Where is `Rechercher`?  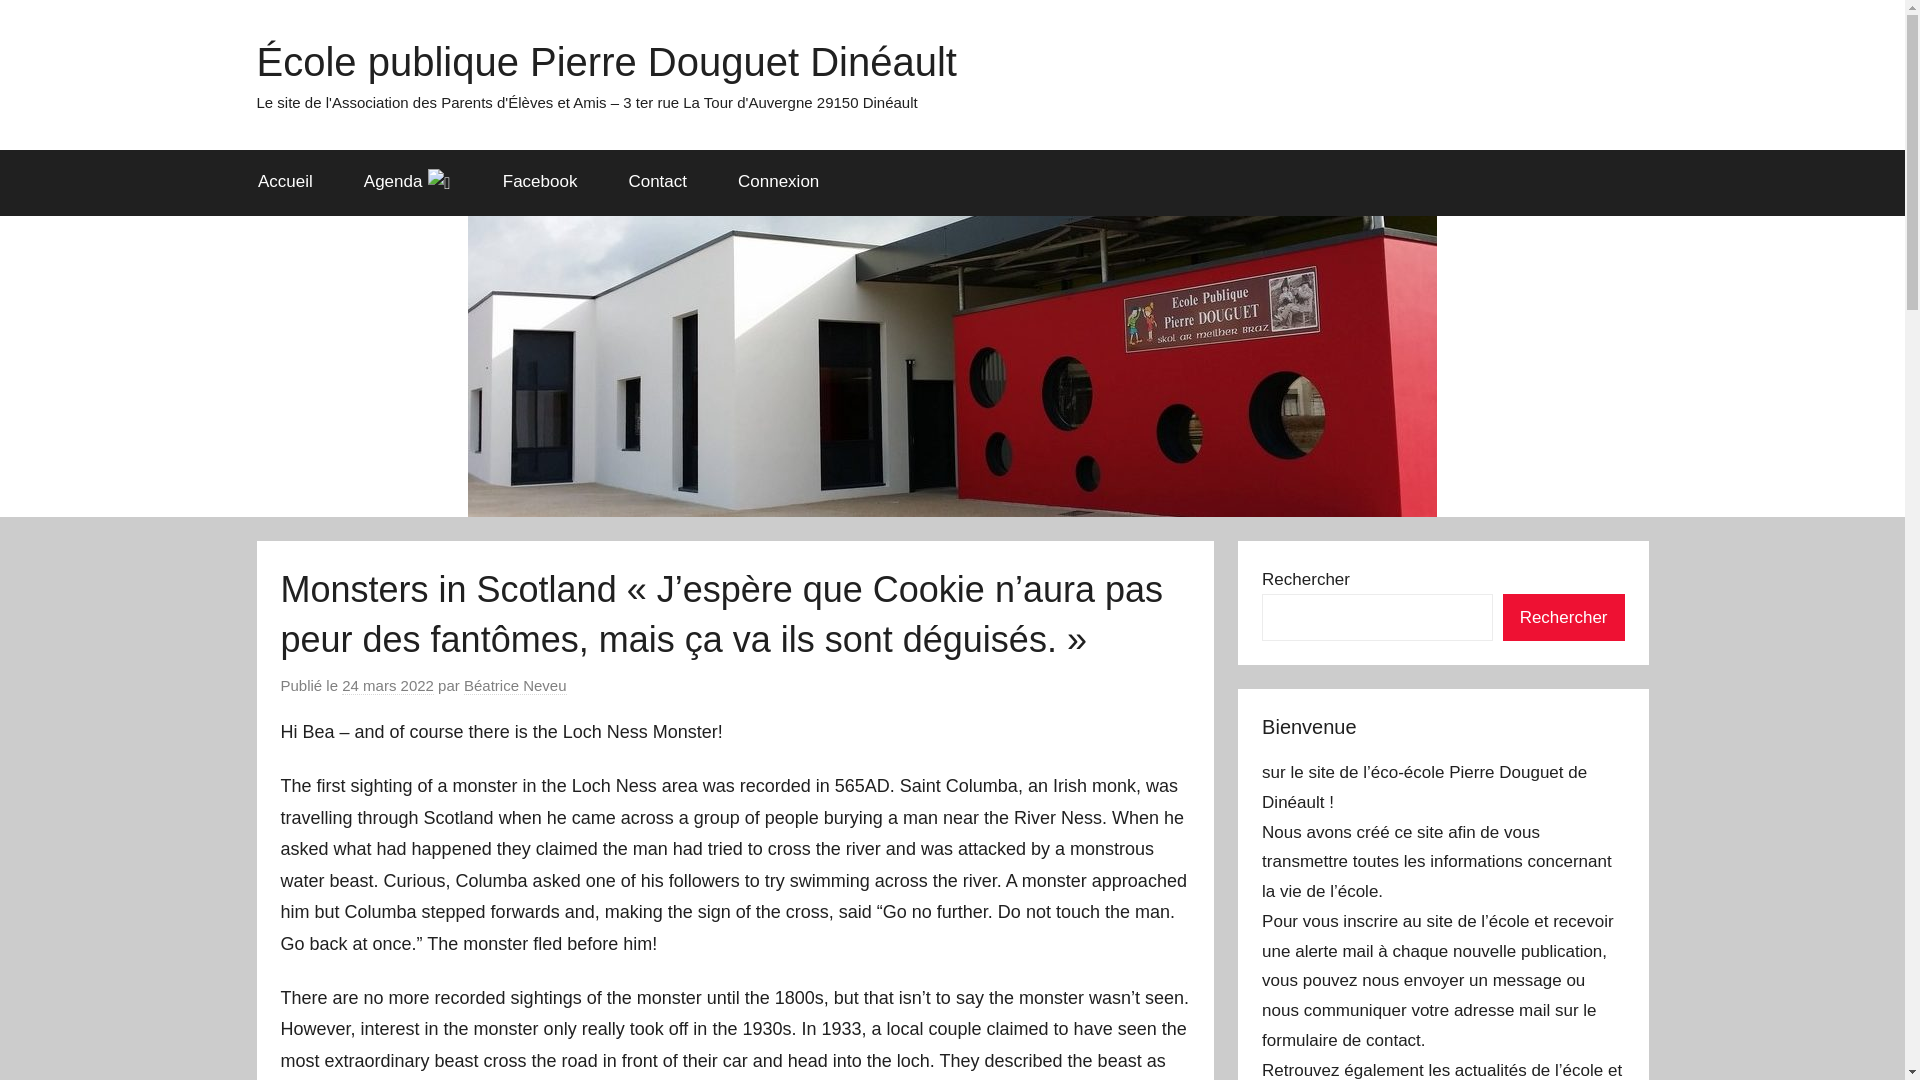 Rechercher is located at coordinates (1564, 618).